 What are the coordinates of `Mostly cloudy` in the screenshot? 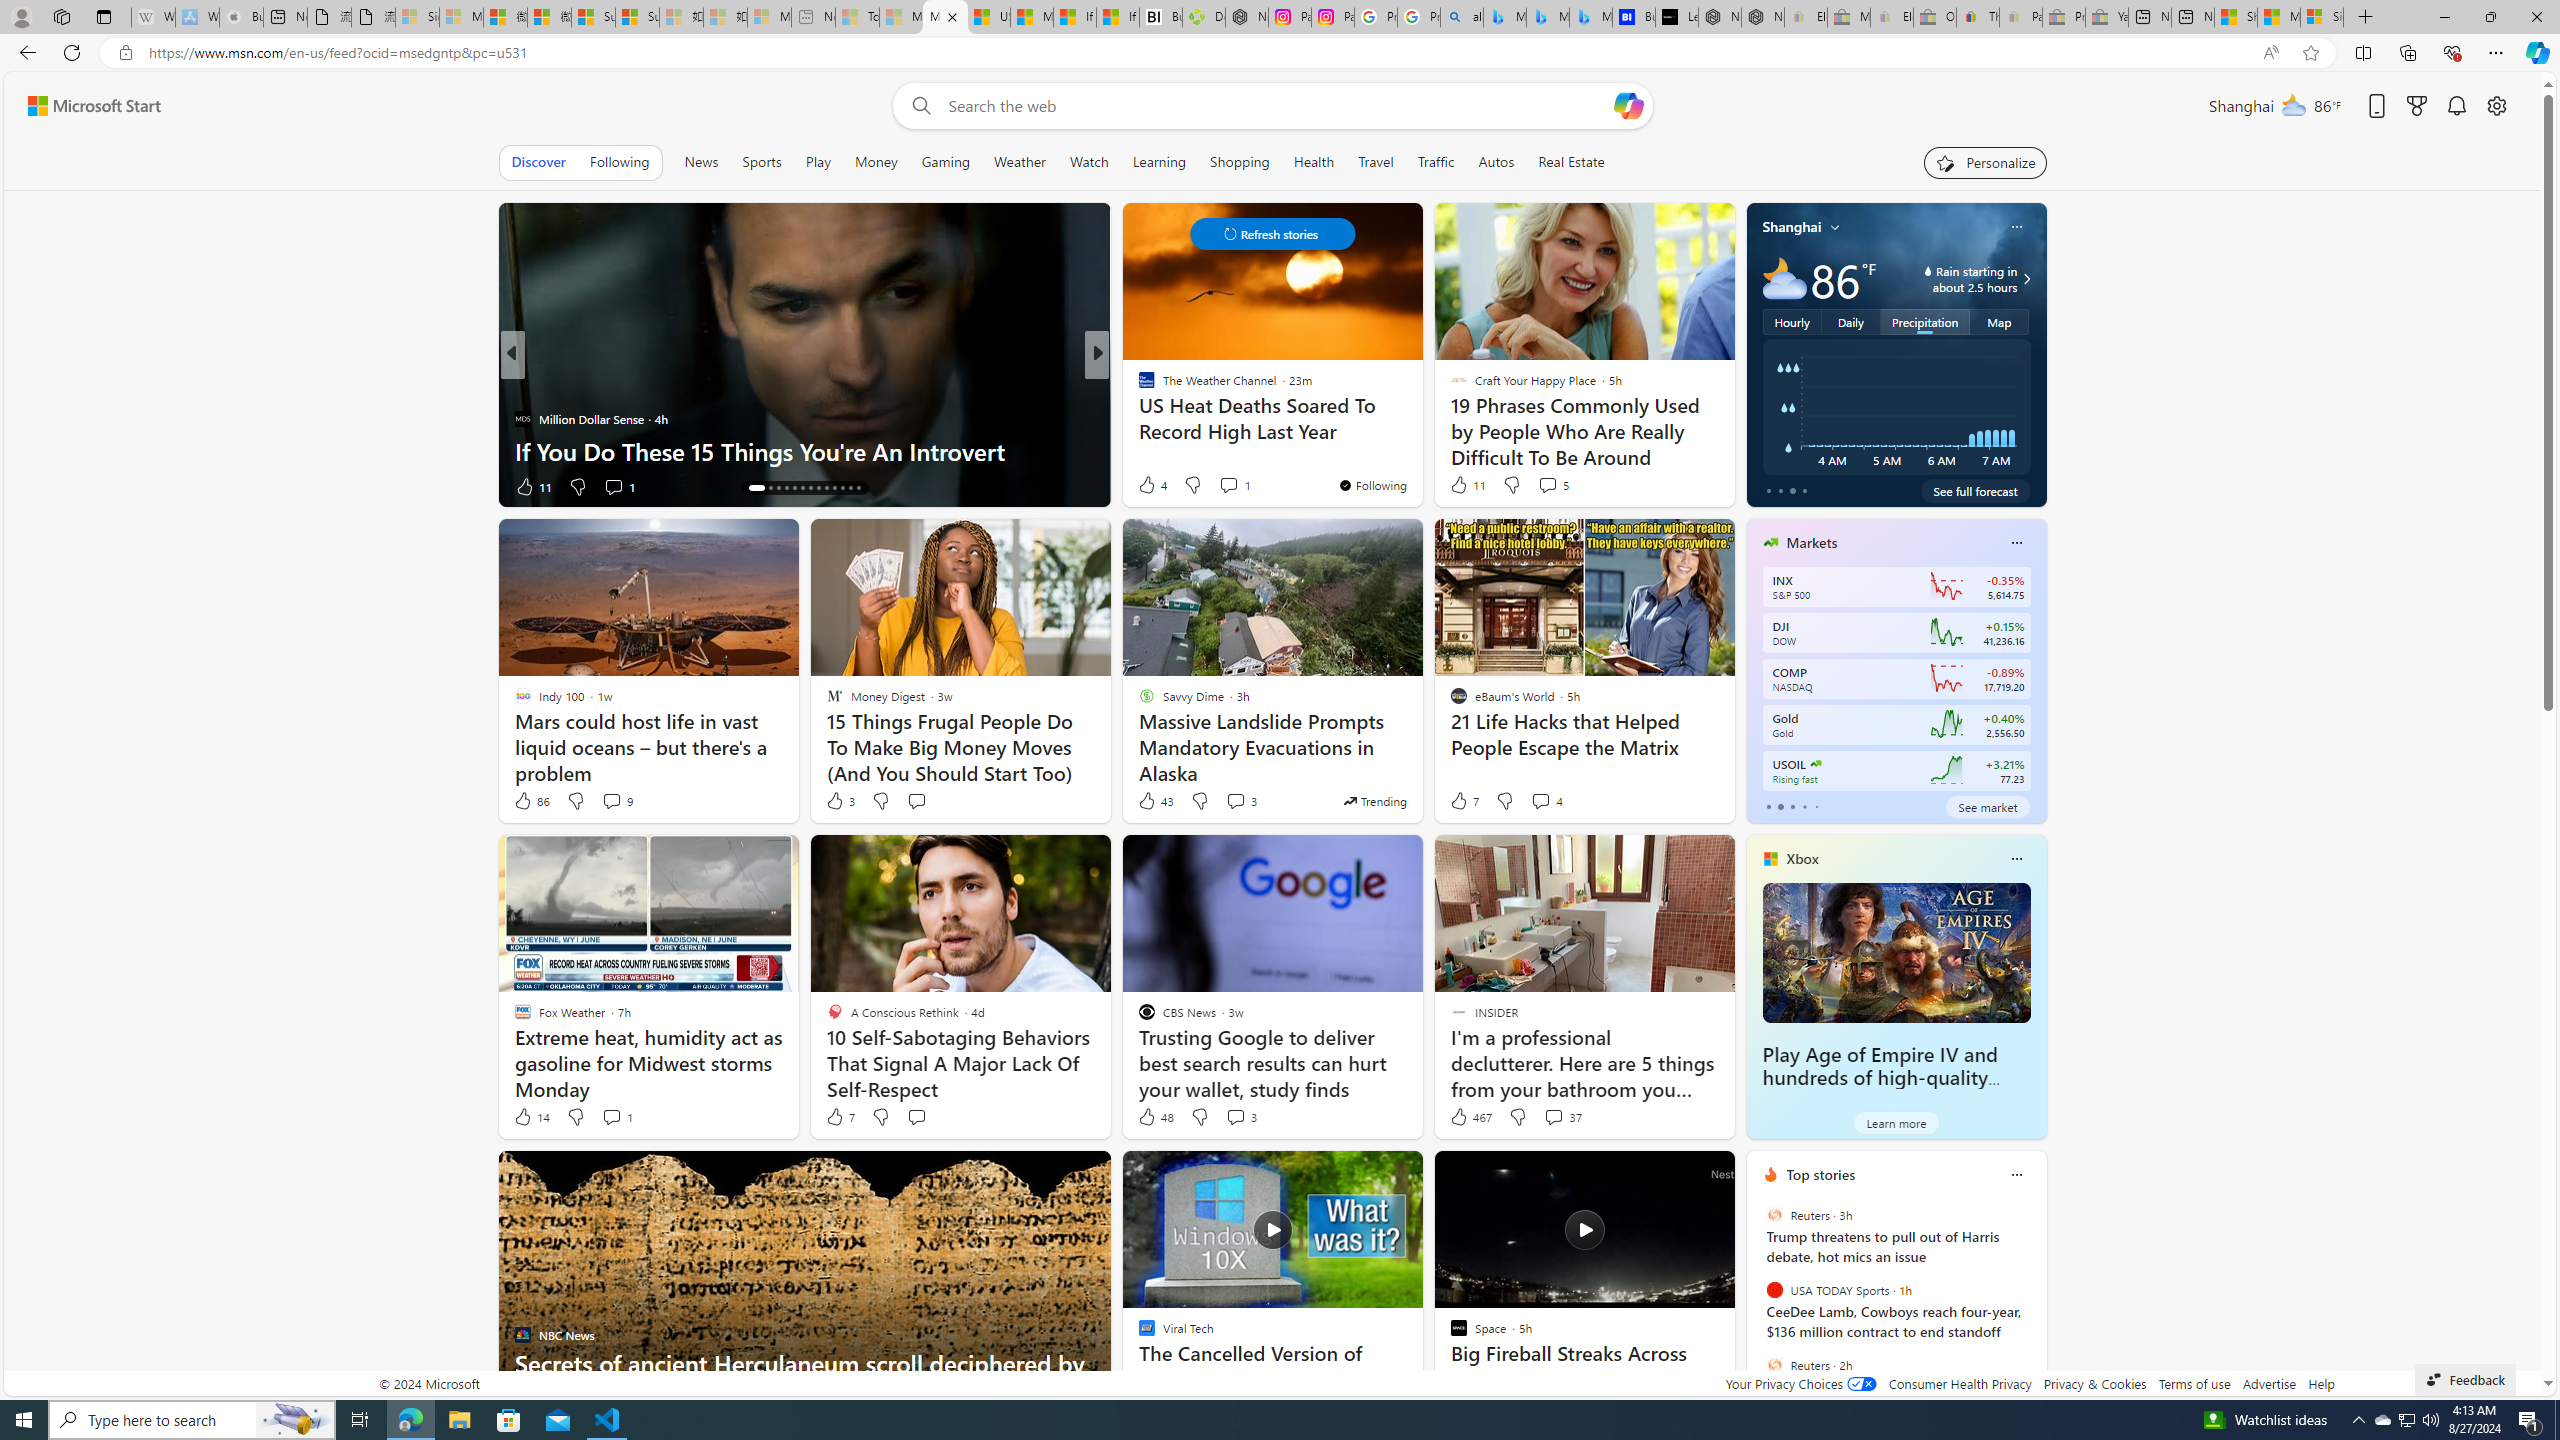 It's located at (1784, 278).